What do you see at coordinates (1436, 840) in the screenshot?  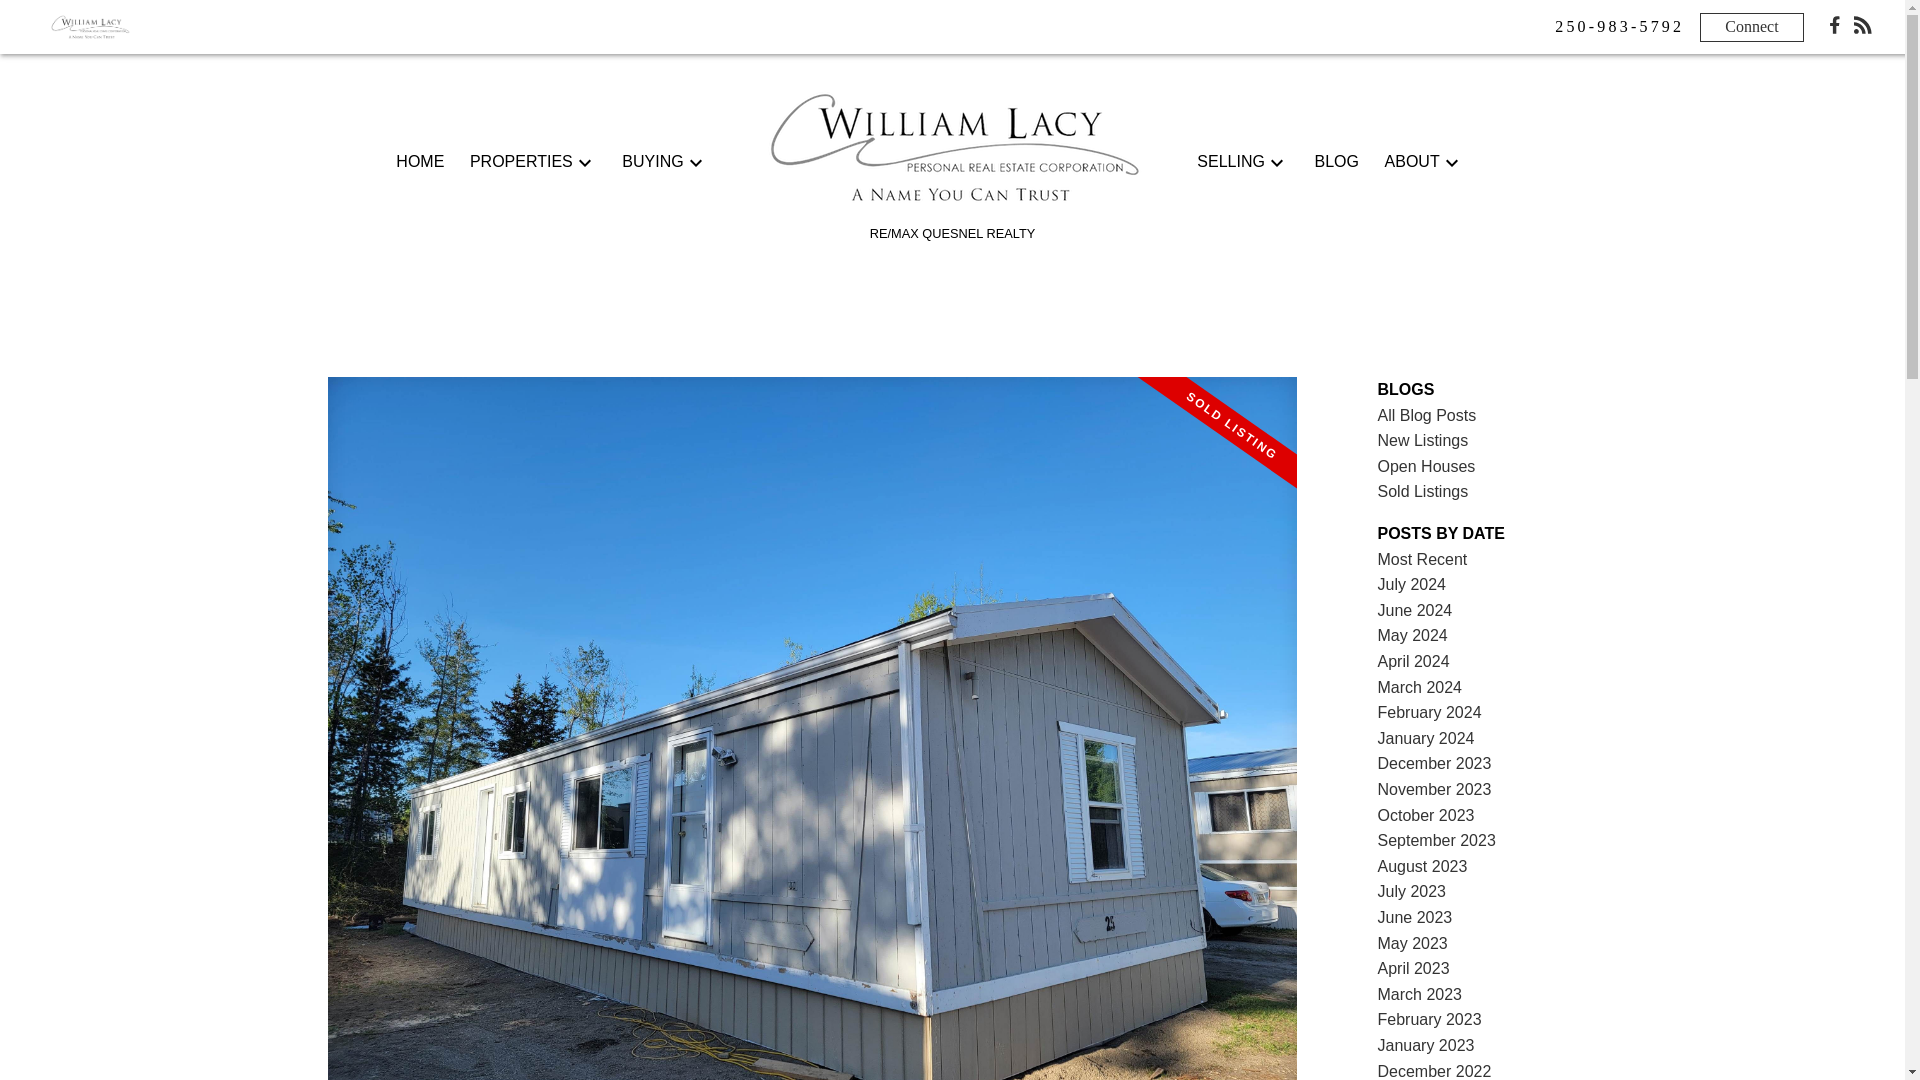 I see `September 2023` at bounding box center [1436, 840].